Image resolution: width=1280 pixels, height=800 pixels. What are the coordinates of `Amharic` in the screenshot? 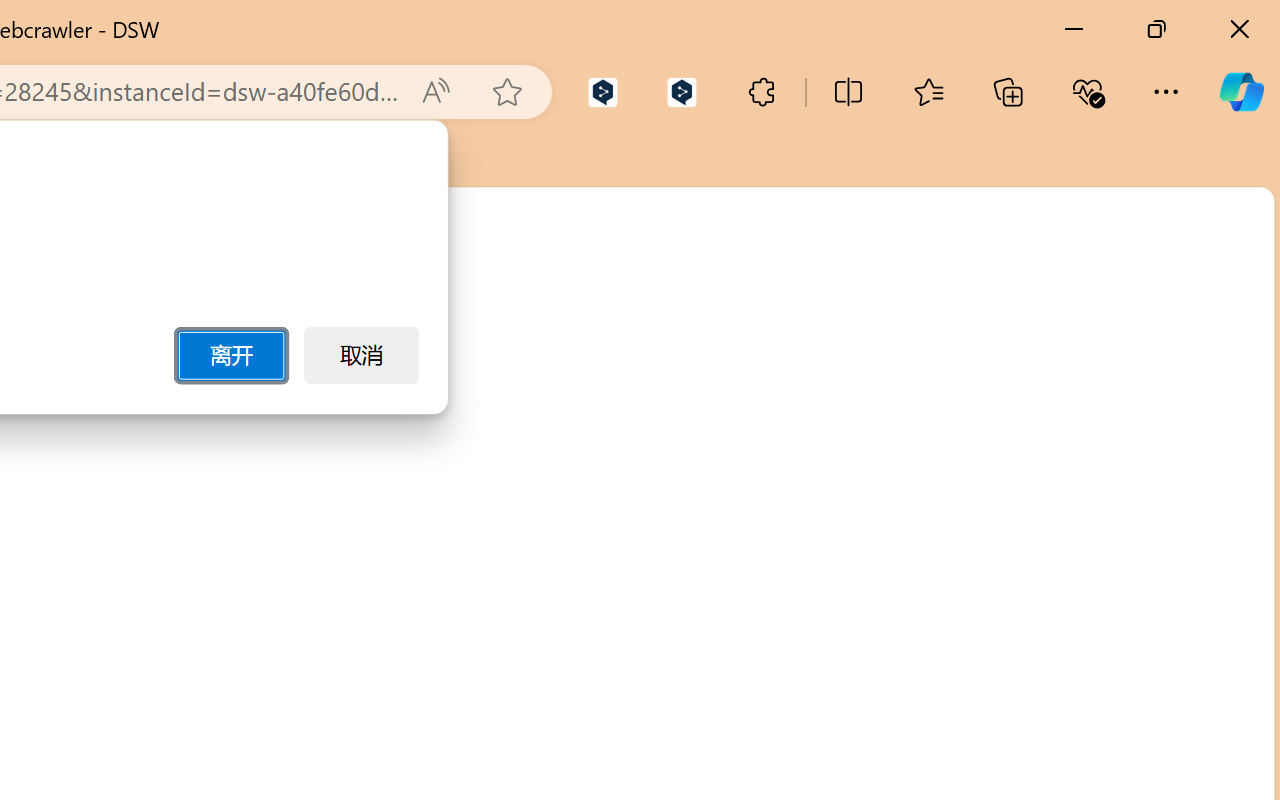 It's located at (1063, 434).